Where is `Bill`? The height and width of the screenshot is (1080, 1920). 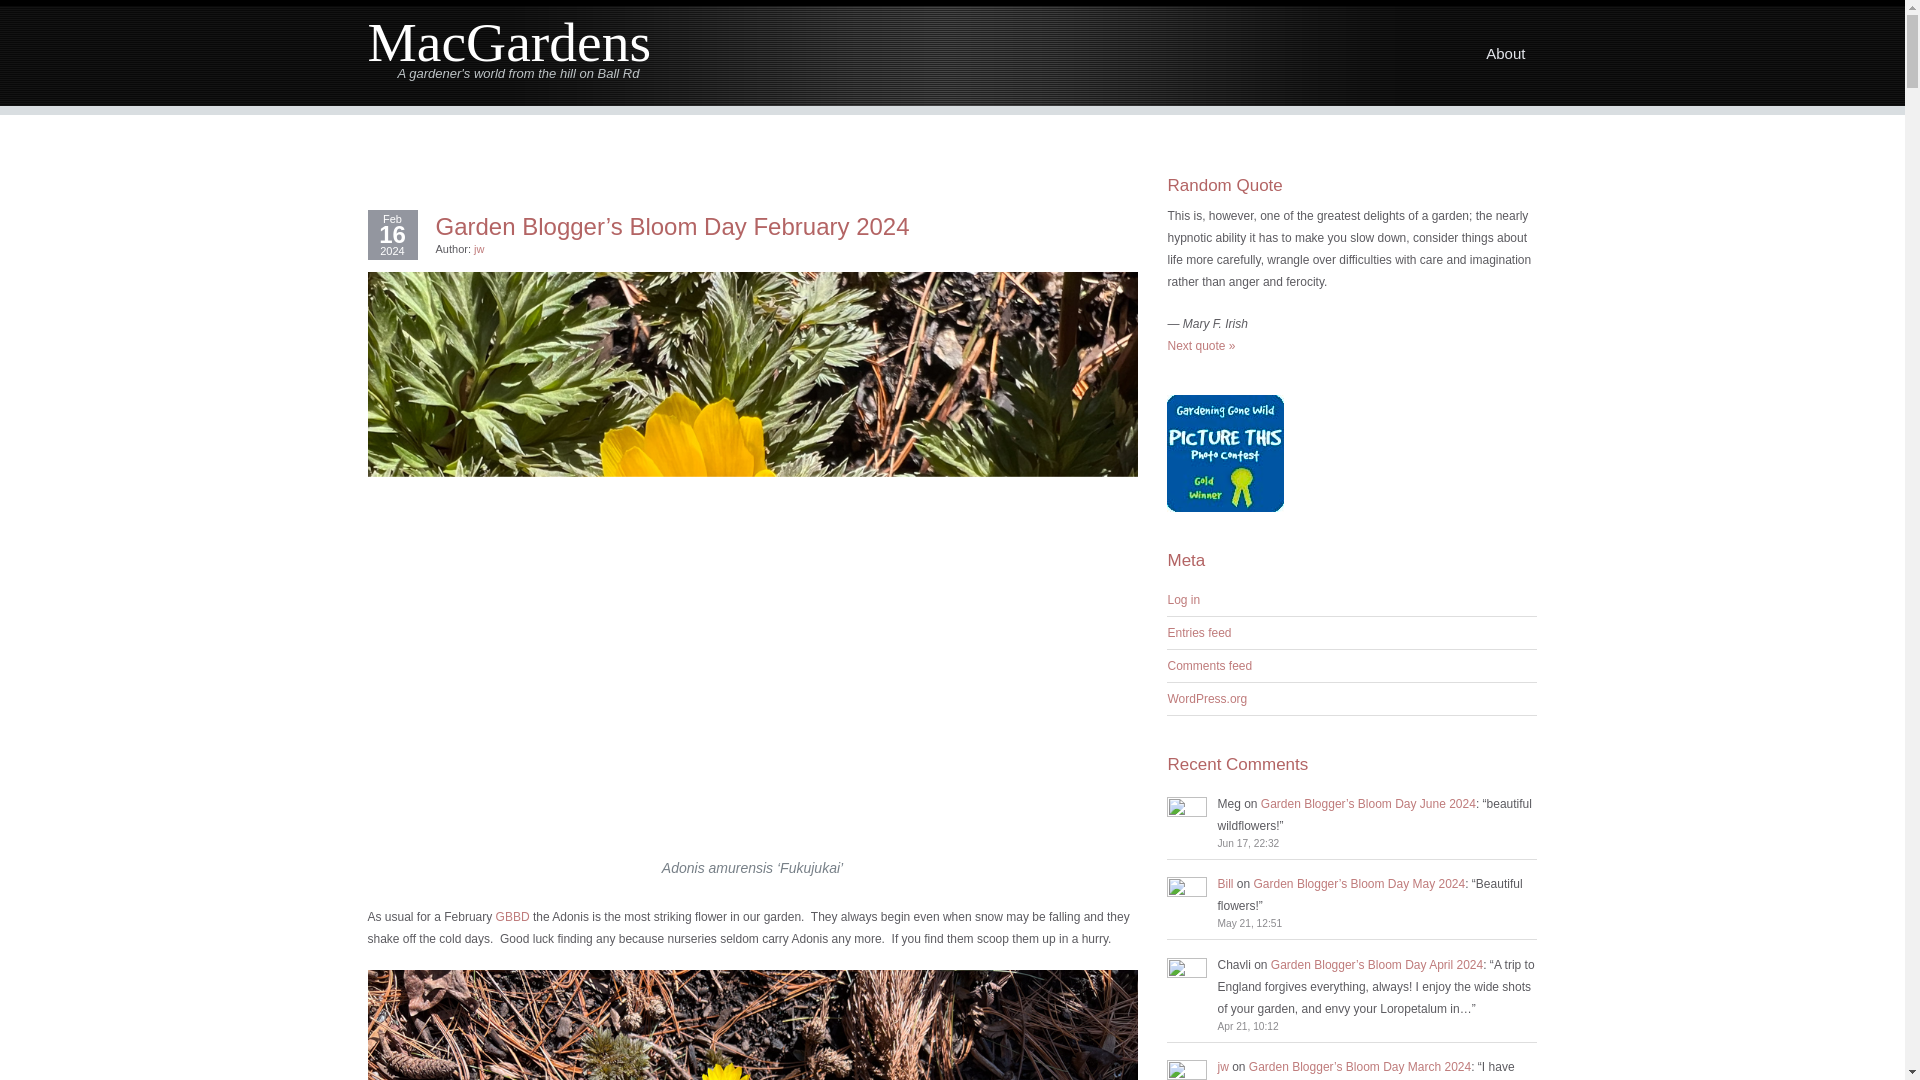
Bill is located at coordinates (1224, 884).